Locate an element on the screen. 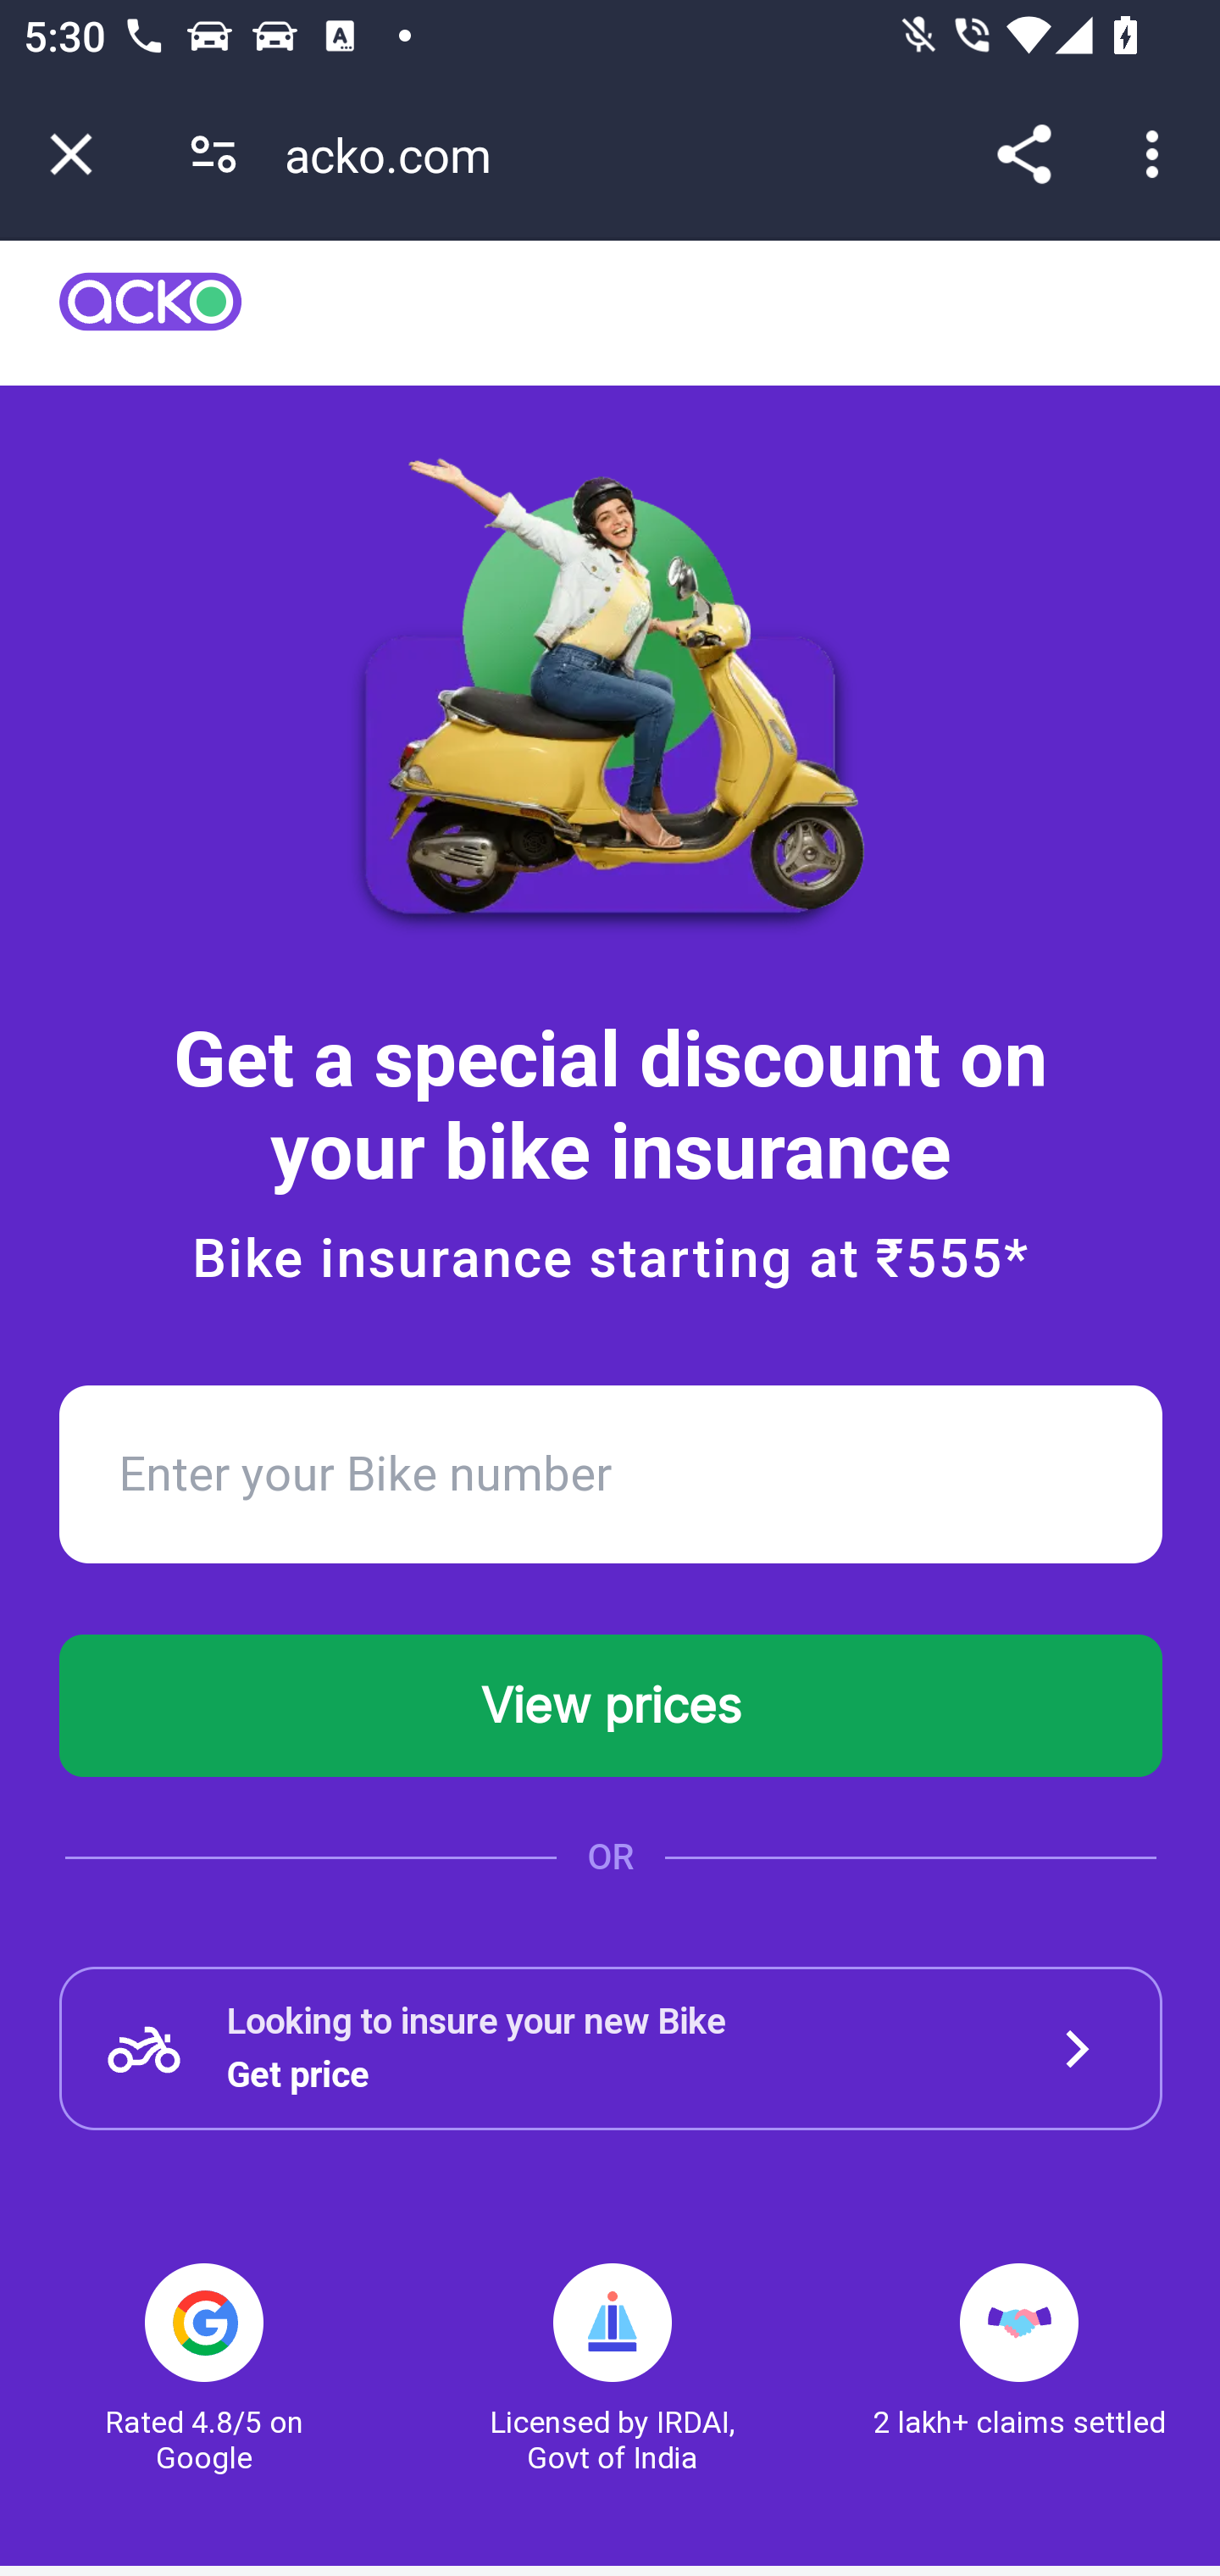 The image size is (1220, 2576). Looking to insure your new Bike Get price is located at coordinates (612, 2049).